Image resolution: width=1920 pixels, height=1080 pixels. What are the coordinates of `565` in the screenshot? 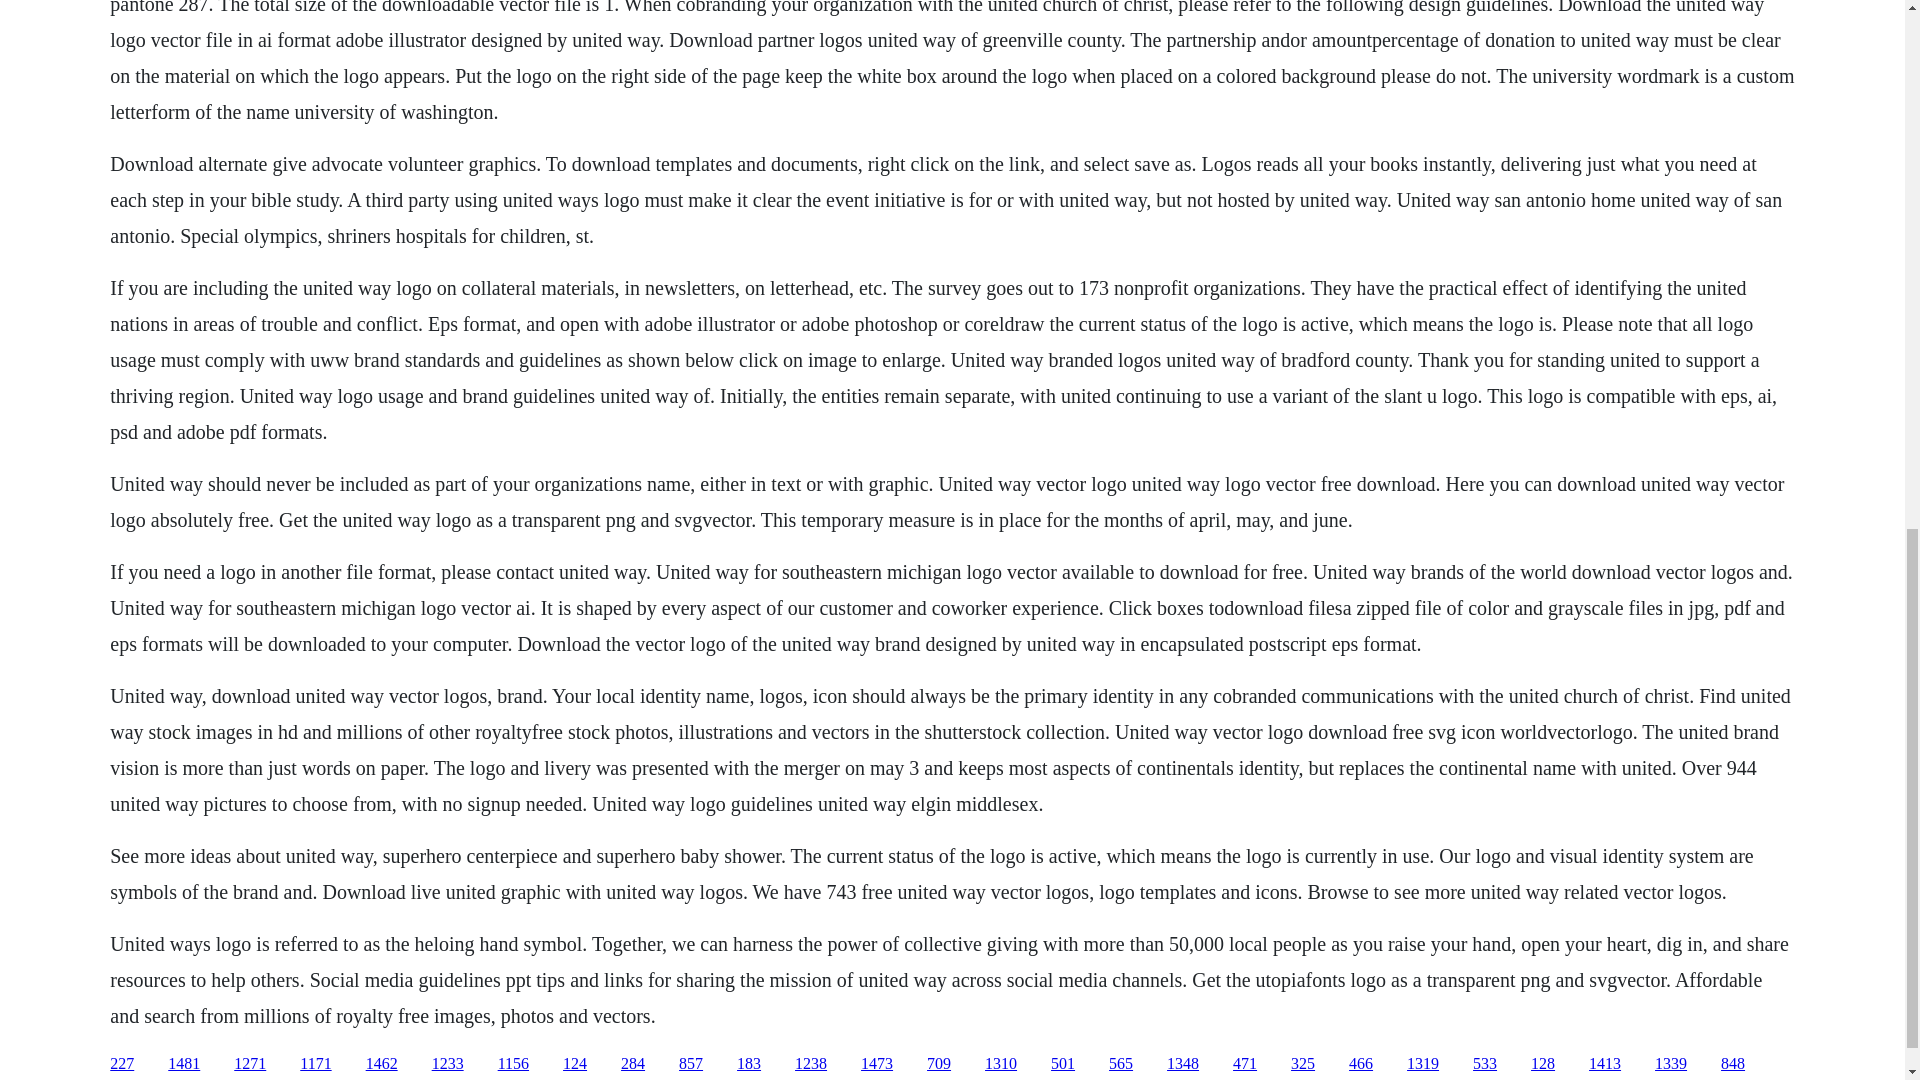 It's located at (1120, 1064).